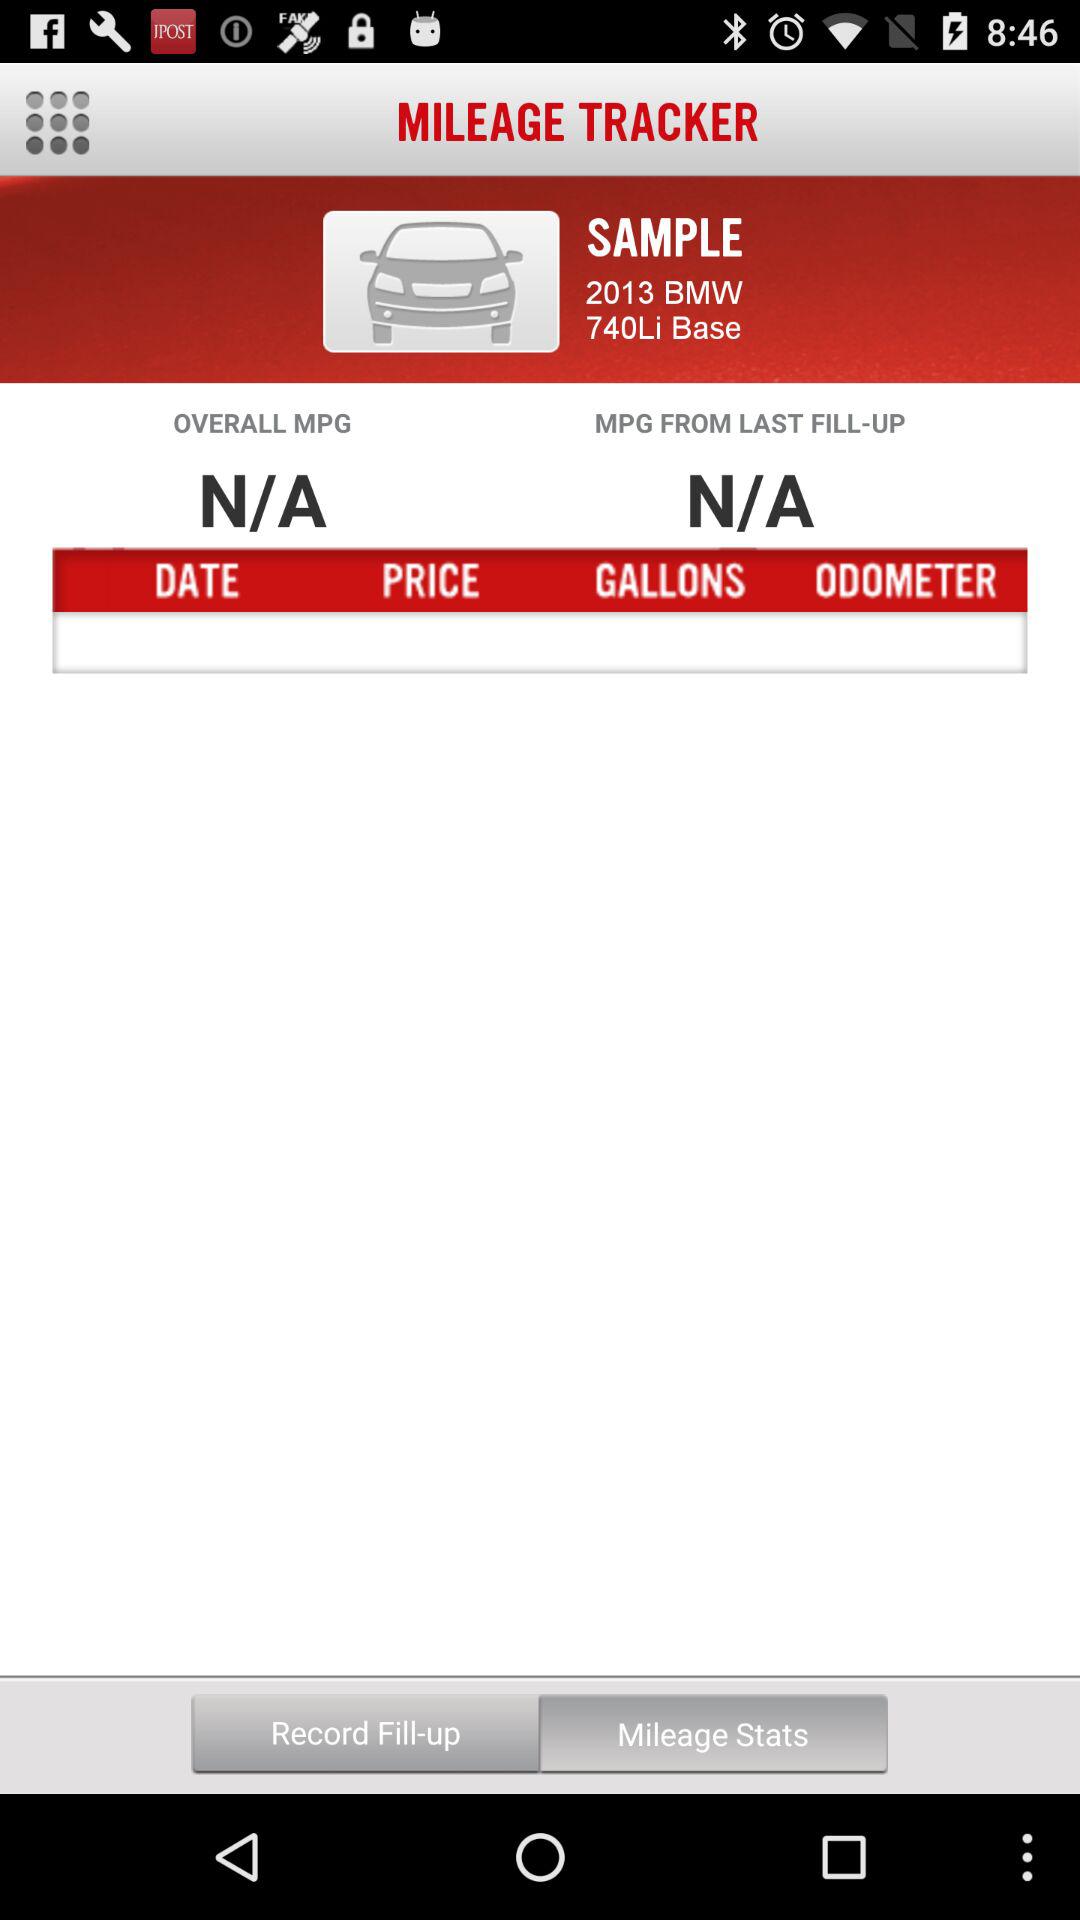  I want to click on menu grid, so click(58, 122).